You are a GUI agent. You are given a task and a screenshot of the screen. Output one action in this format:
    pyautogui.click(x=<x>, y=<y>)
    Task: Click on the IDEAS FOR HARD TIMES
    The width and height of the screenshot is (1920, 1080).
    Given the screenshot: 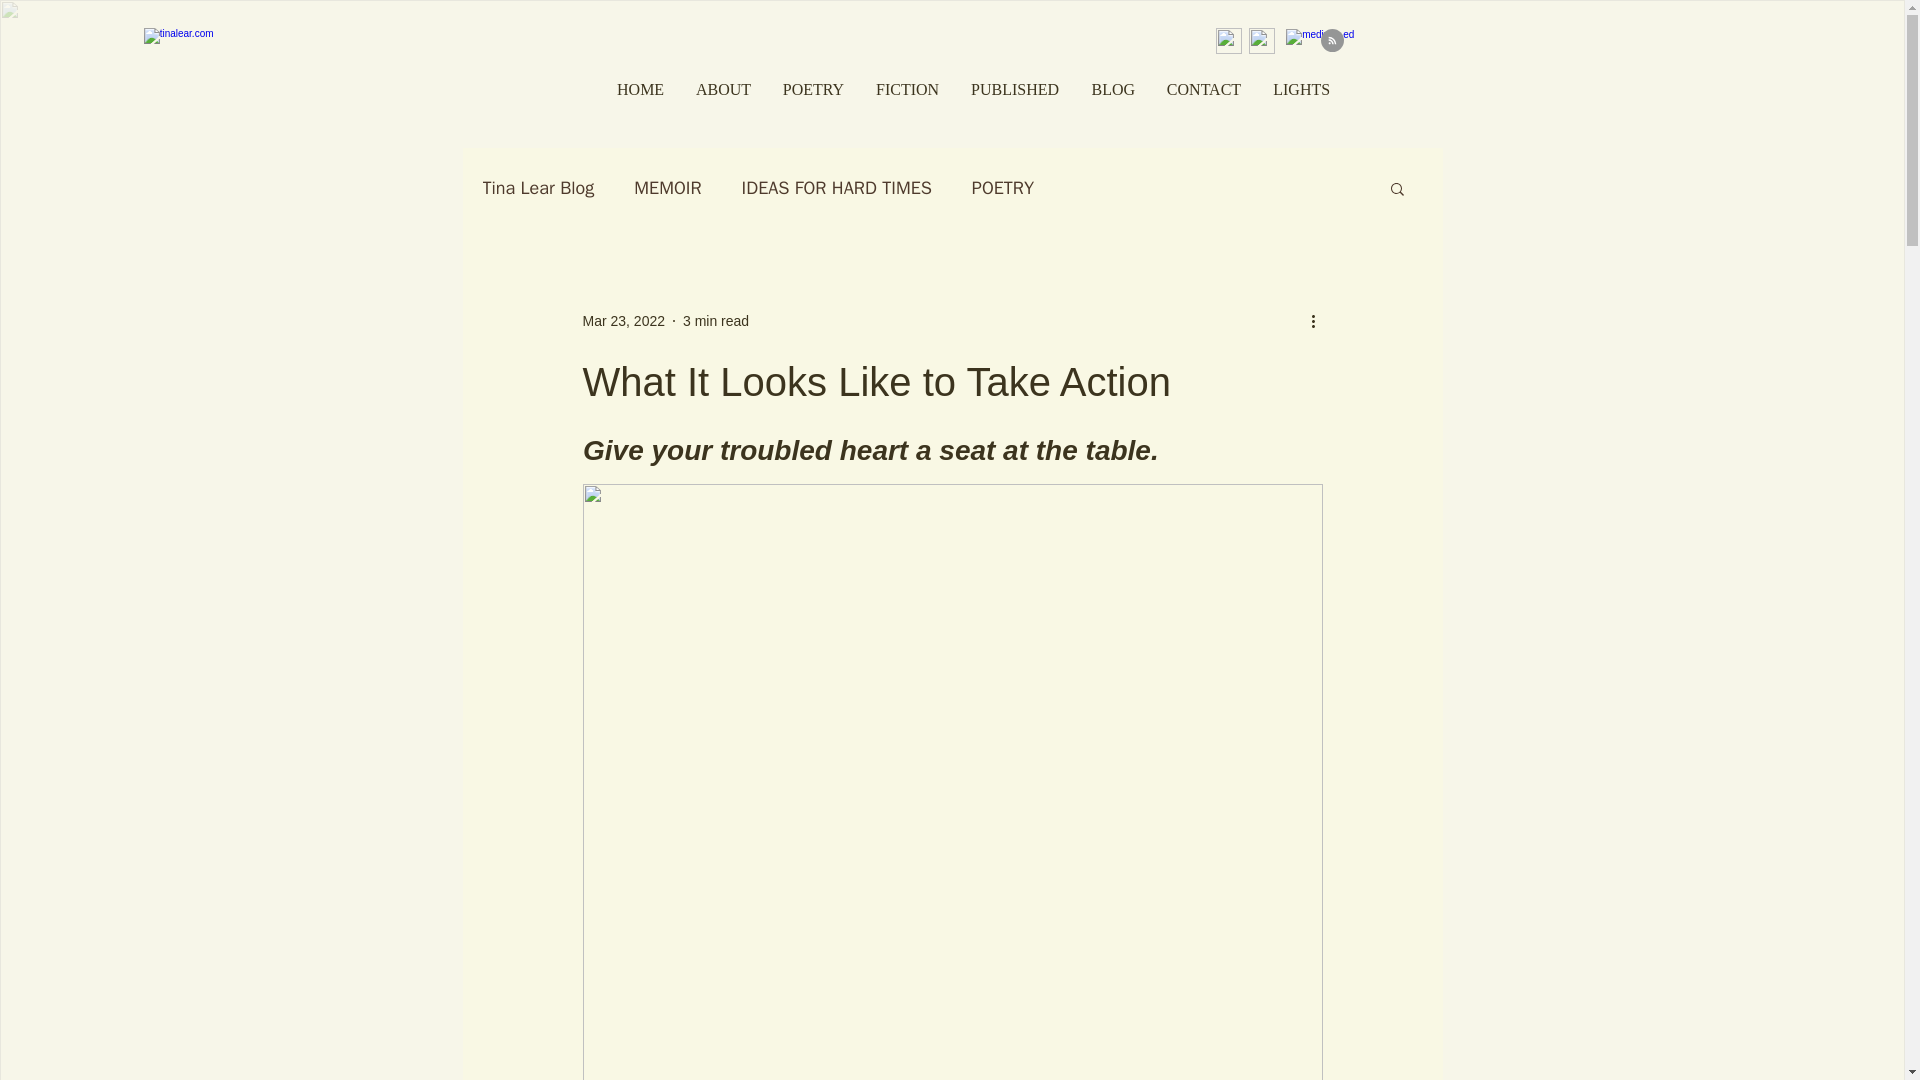 What is the action you would take?
    pyautogui.click(x=836, y=188)
    